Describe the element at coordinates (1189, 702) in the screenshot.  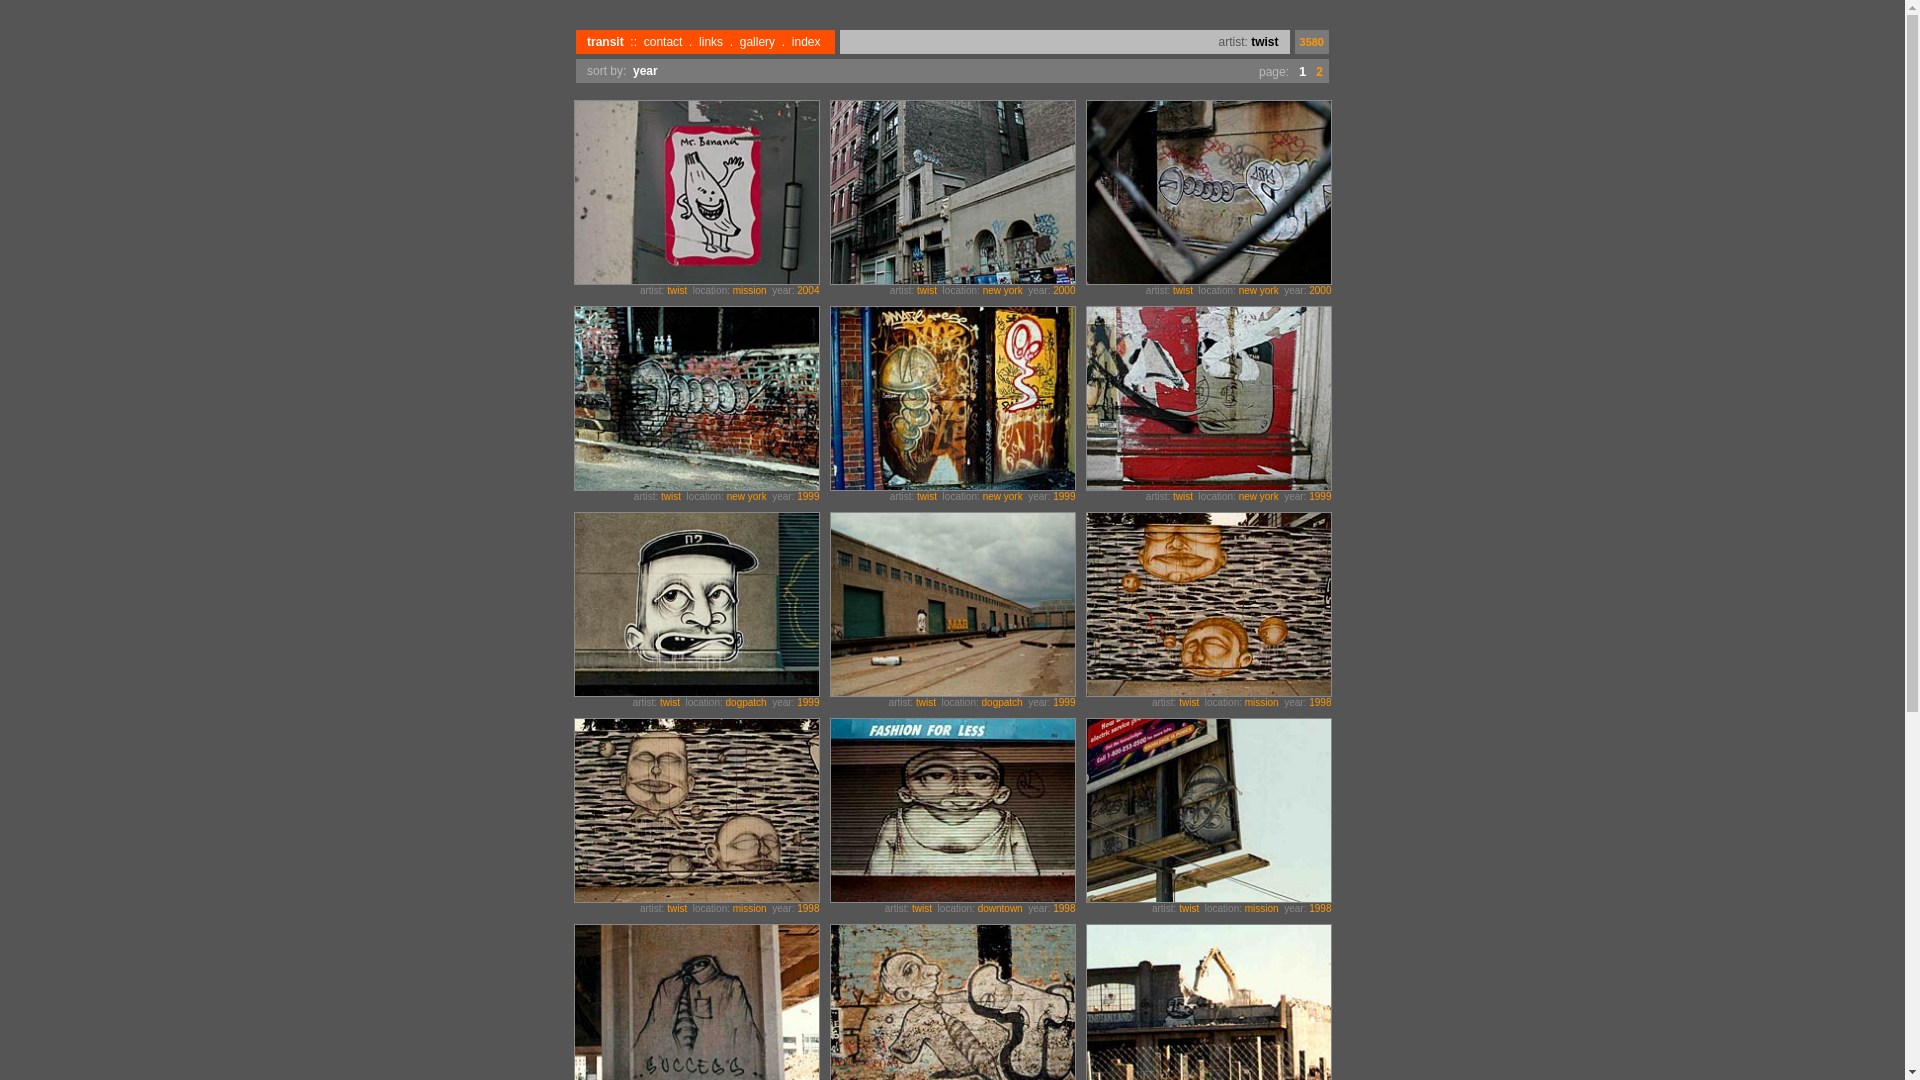
I see `twist` at that location.